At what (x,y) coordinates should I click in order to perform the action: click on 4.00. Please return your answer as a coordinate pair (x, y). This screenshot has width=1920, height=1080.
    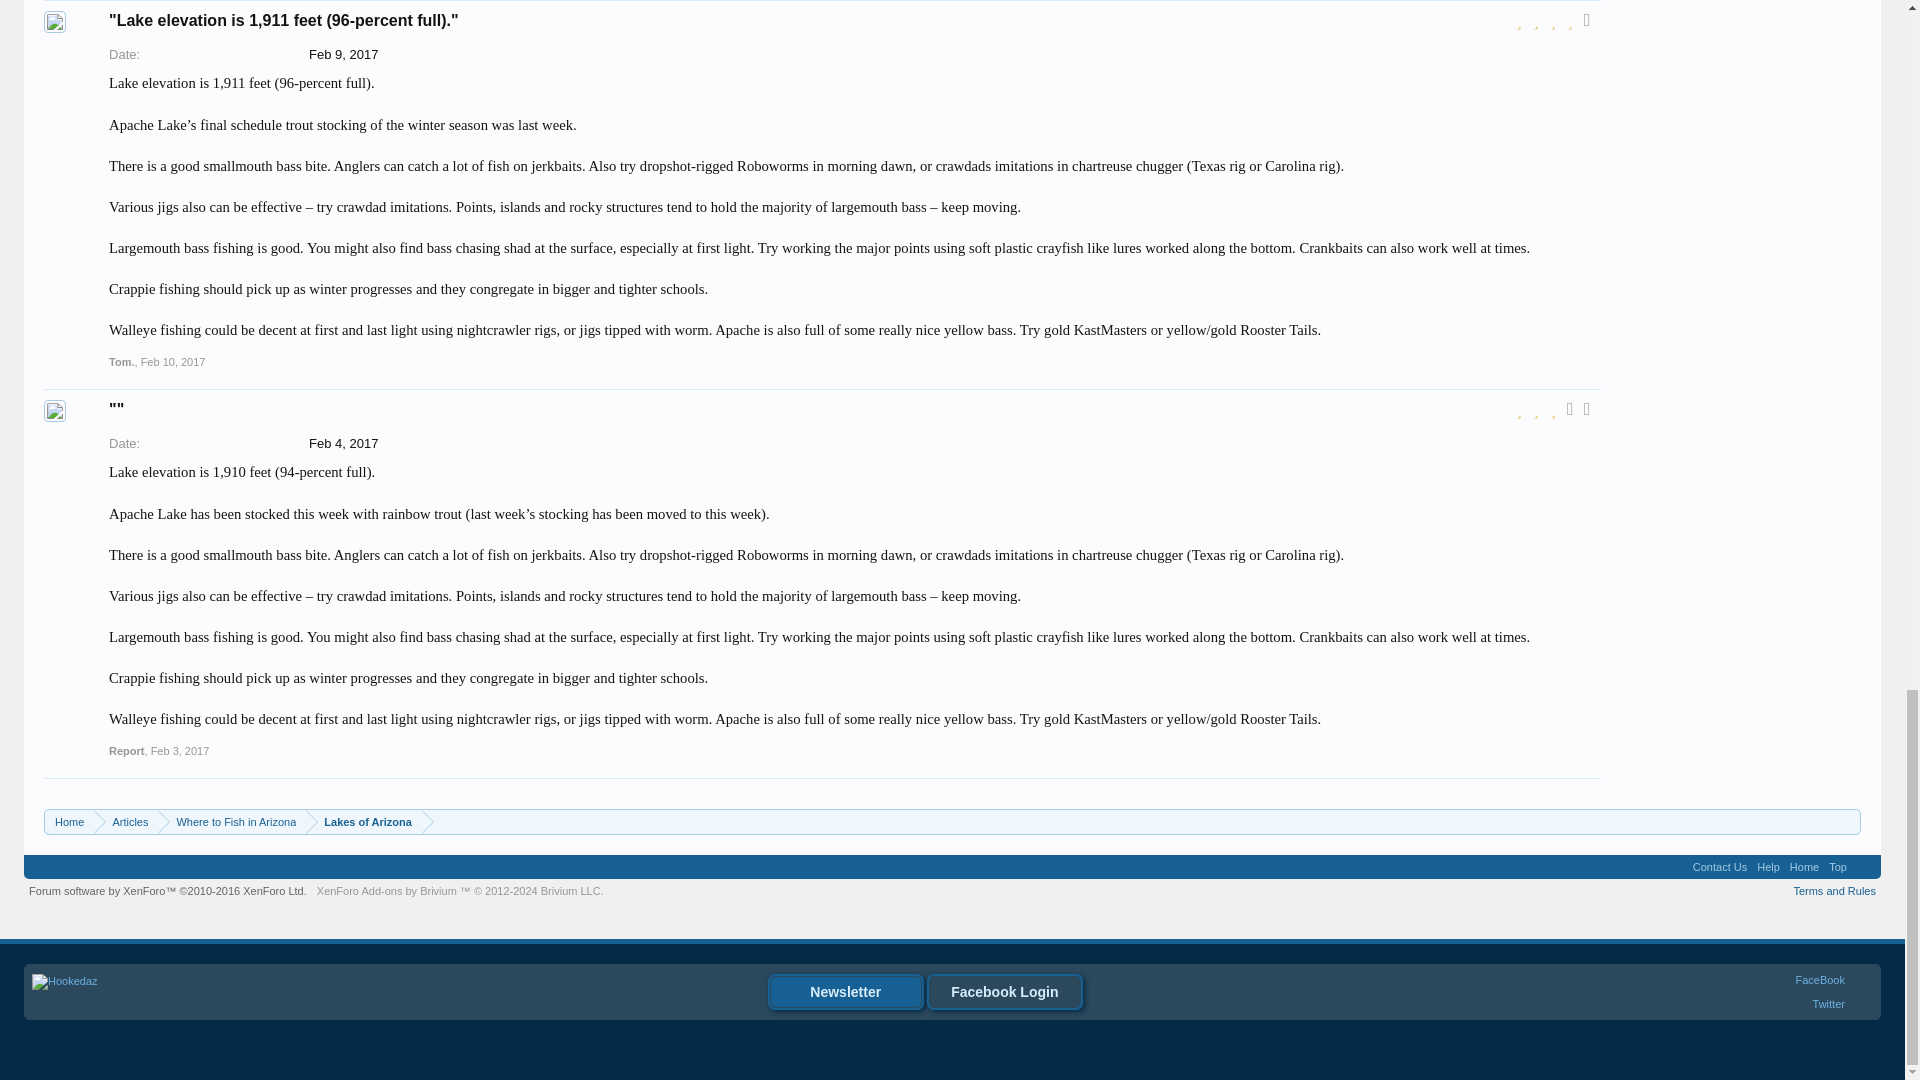
    Looking at the image, I should click on (1558, 22).